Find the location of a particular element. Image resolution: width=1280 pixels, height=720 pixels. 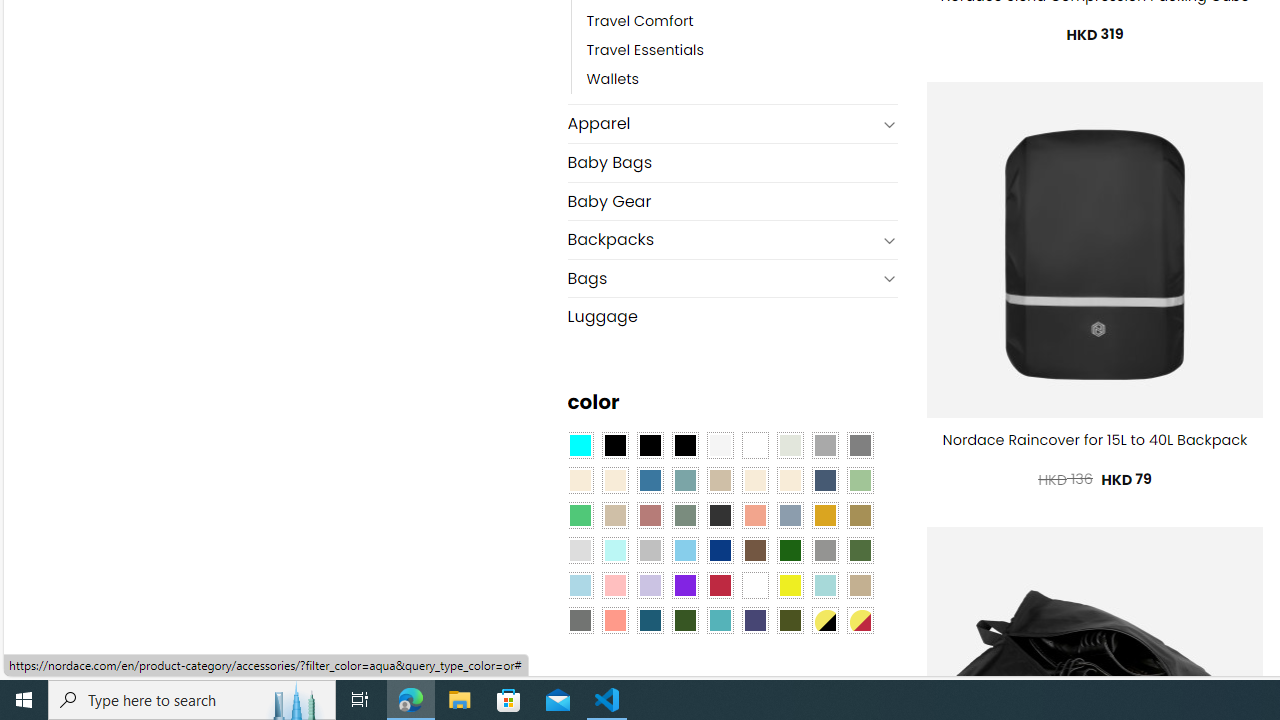

Travel Essentials is located at coordinates (645, 51).